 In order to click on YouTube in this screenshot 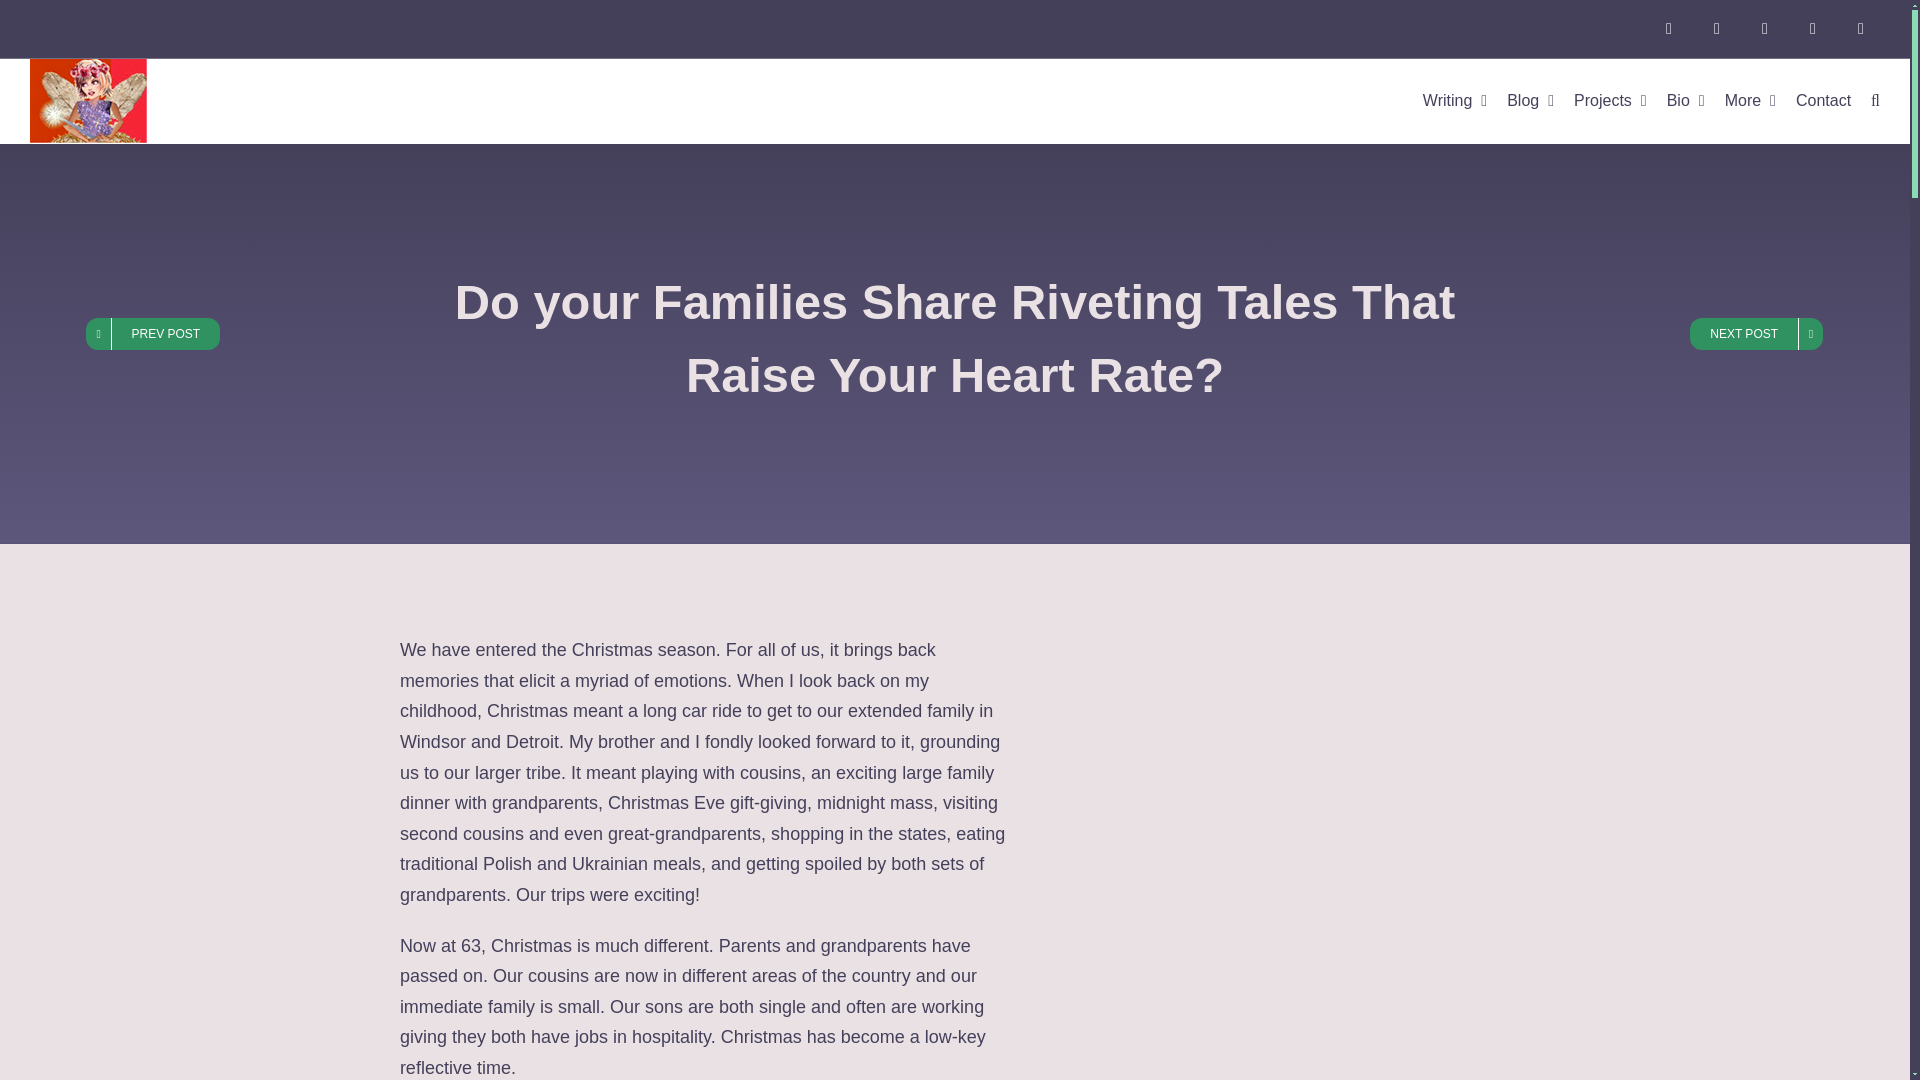, I will do `click(1764, 28)`.